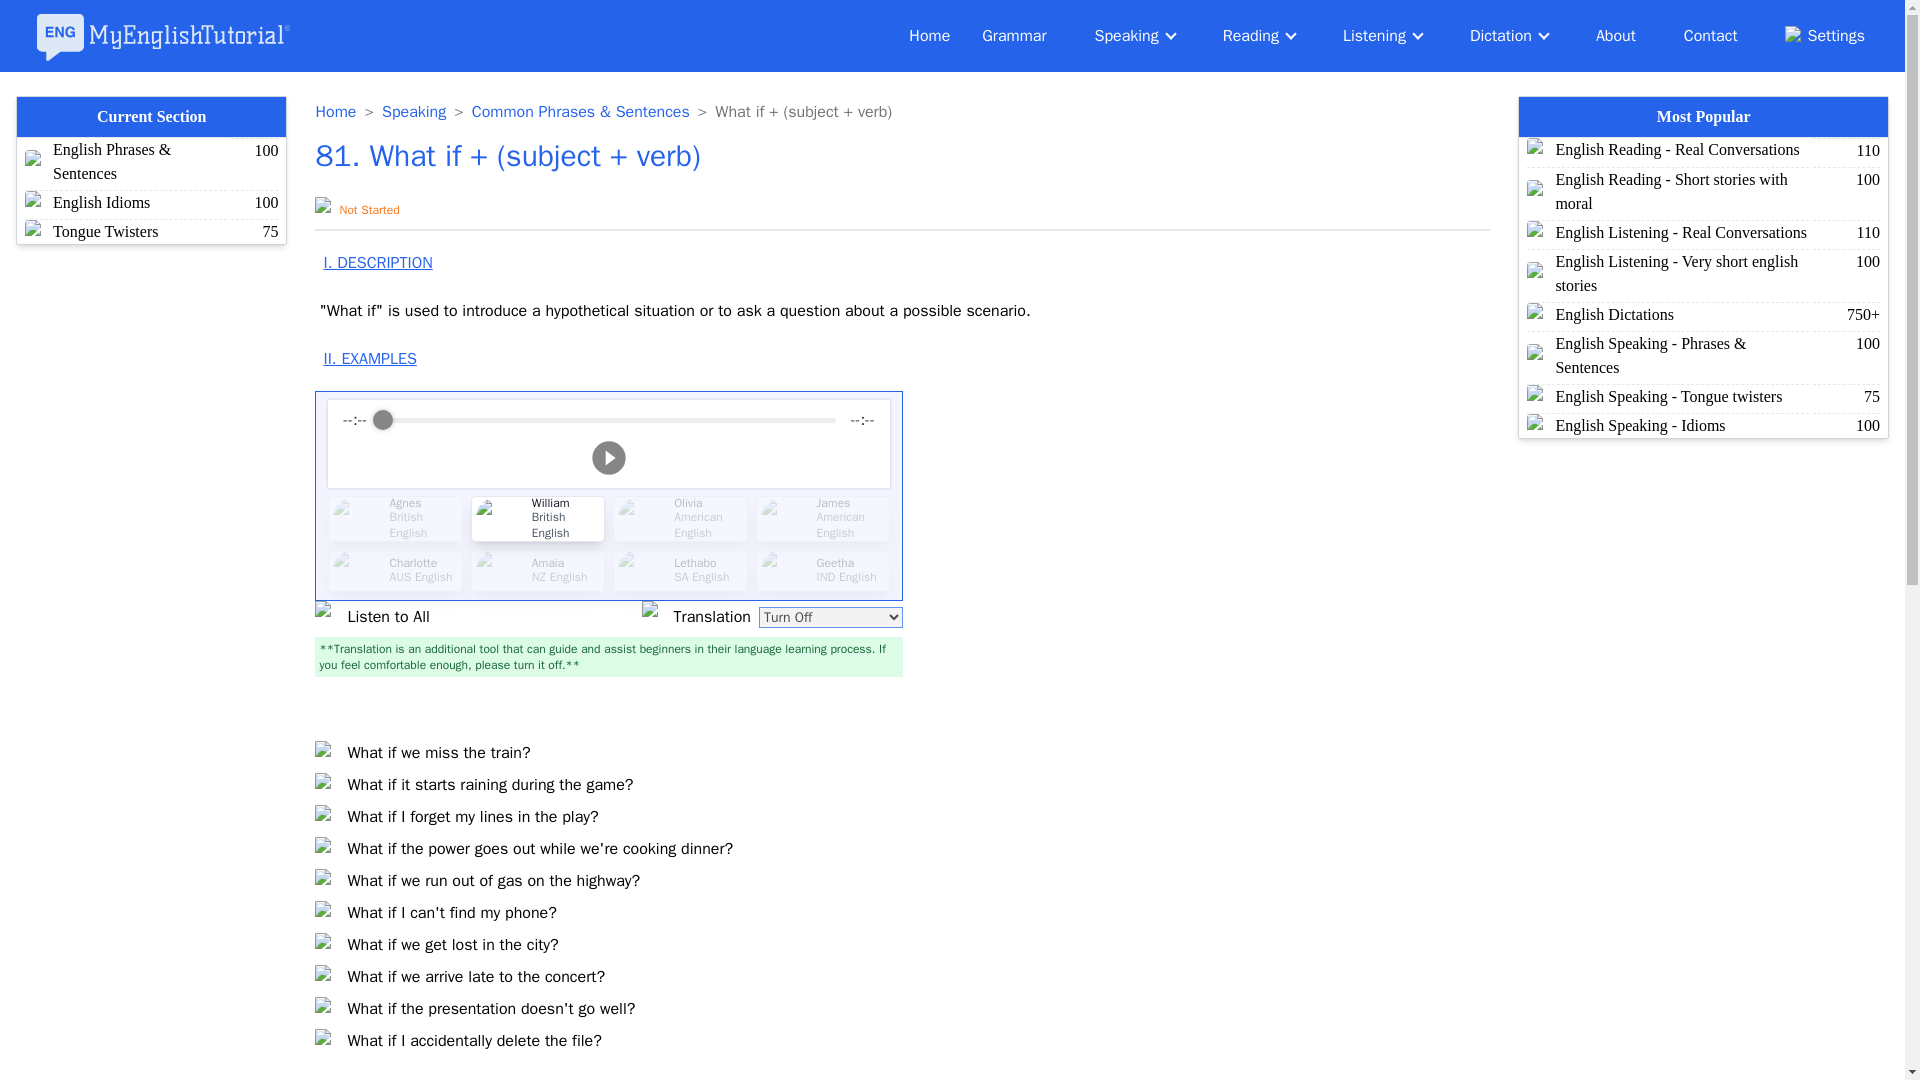  I want to click on Home, so click(334, 112).